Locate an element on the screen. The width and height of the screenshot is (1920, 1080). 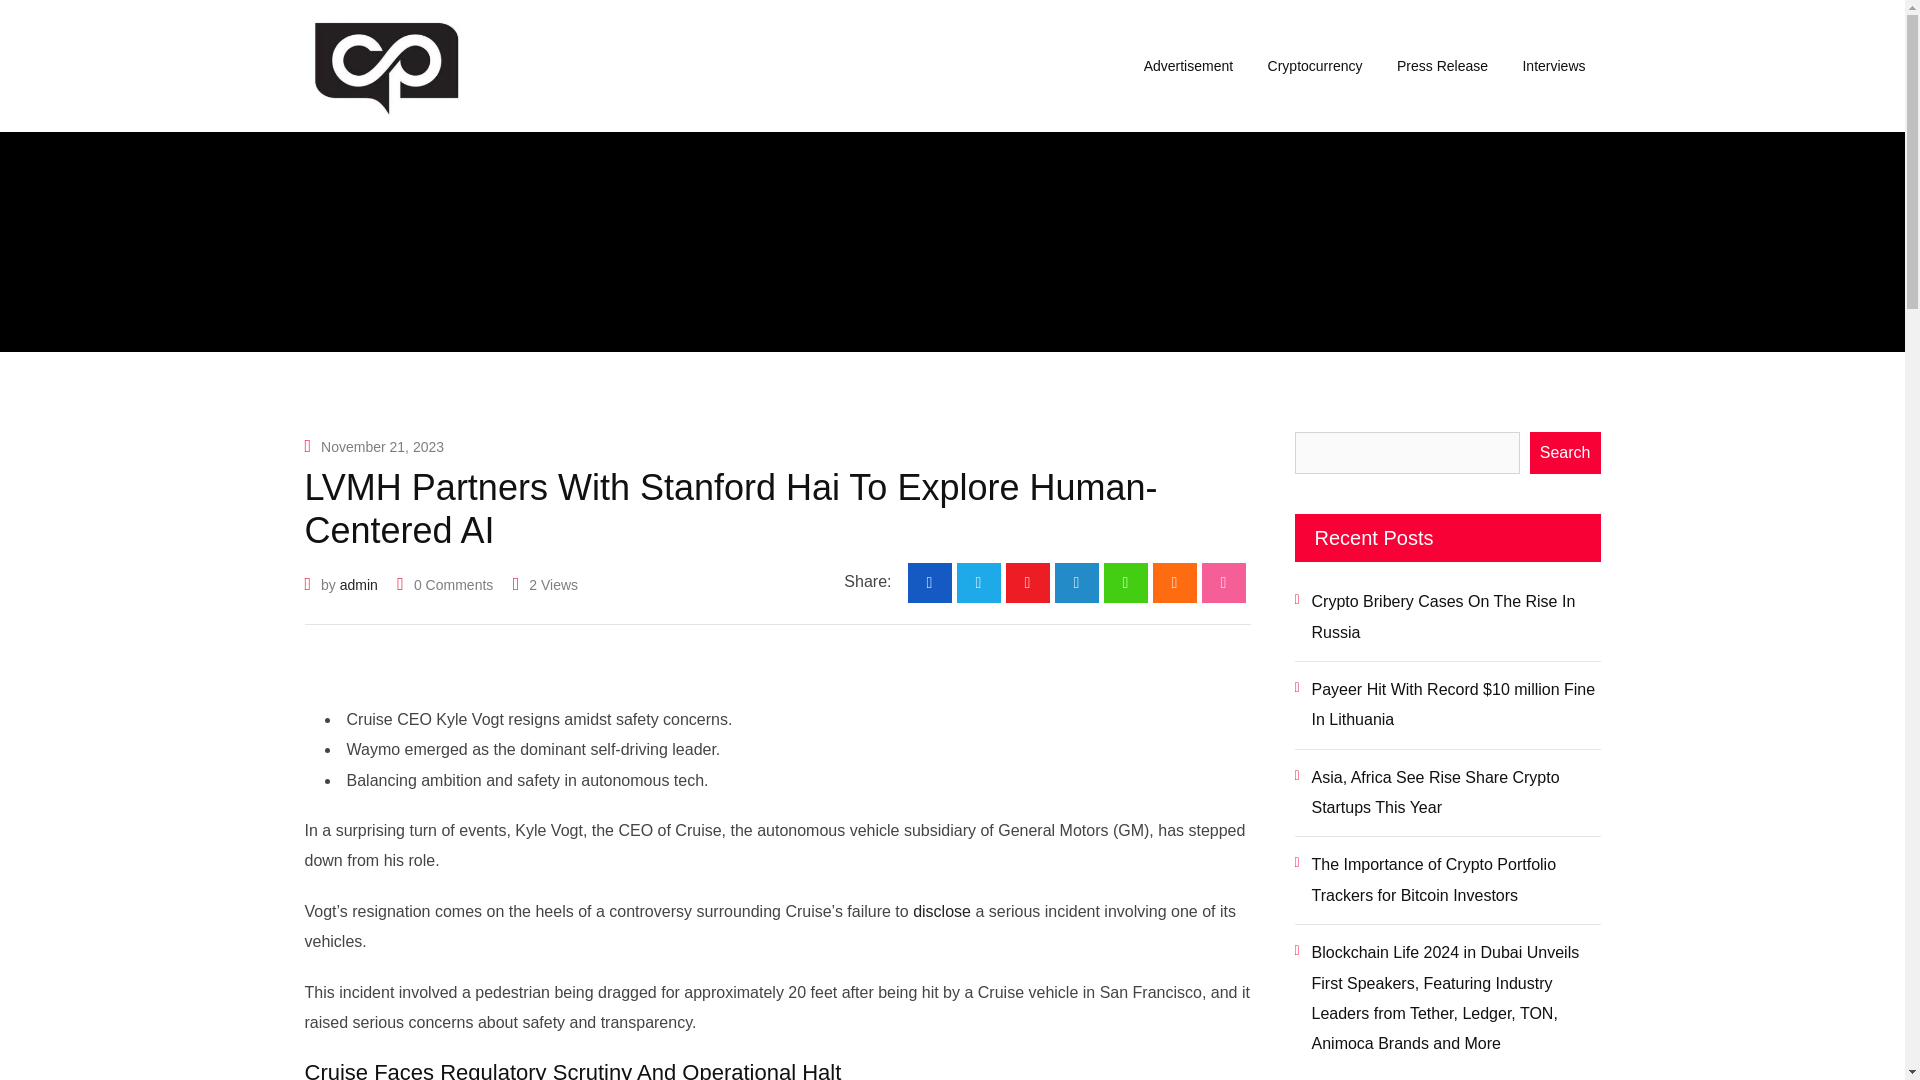
disclose is located at coordinates (942, 911).